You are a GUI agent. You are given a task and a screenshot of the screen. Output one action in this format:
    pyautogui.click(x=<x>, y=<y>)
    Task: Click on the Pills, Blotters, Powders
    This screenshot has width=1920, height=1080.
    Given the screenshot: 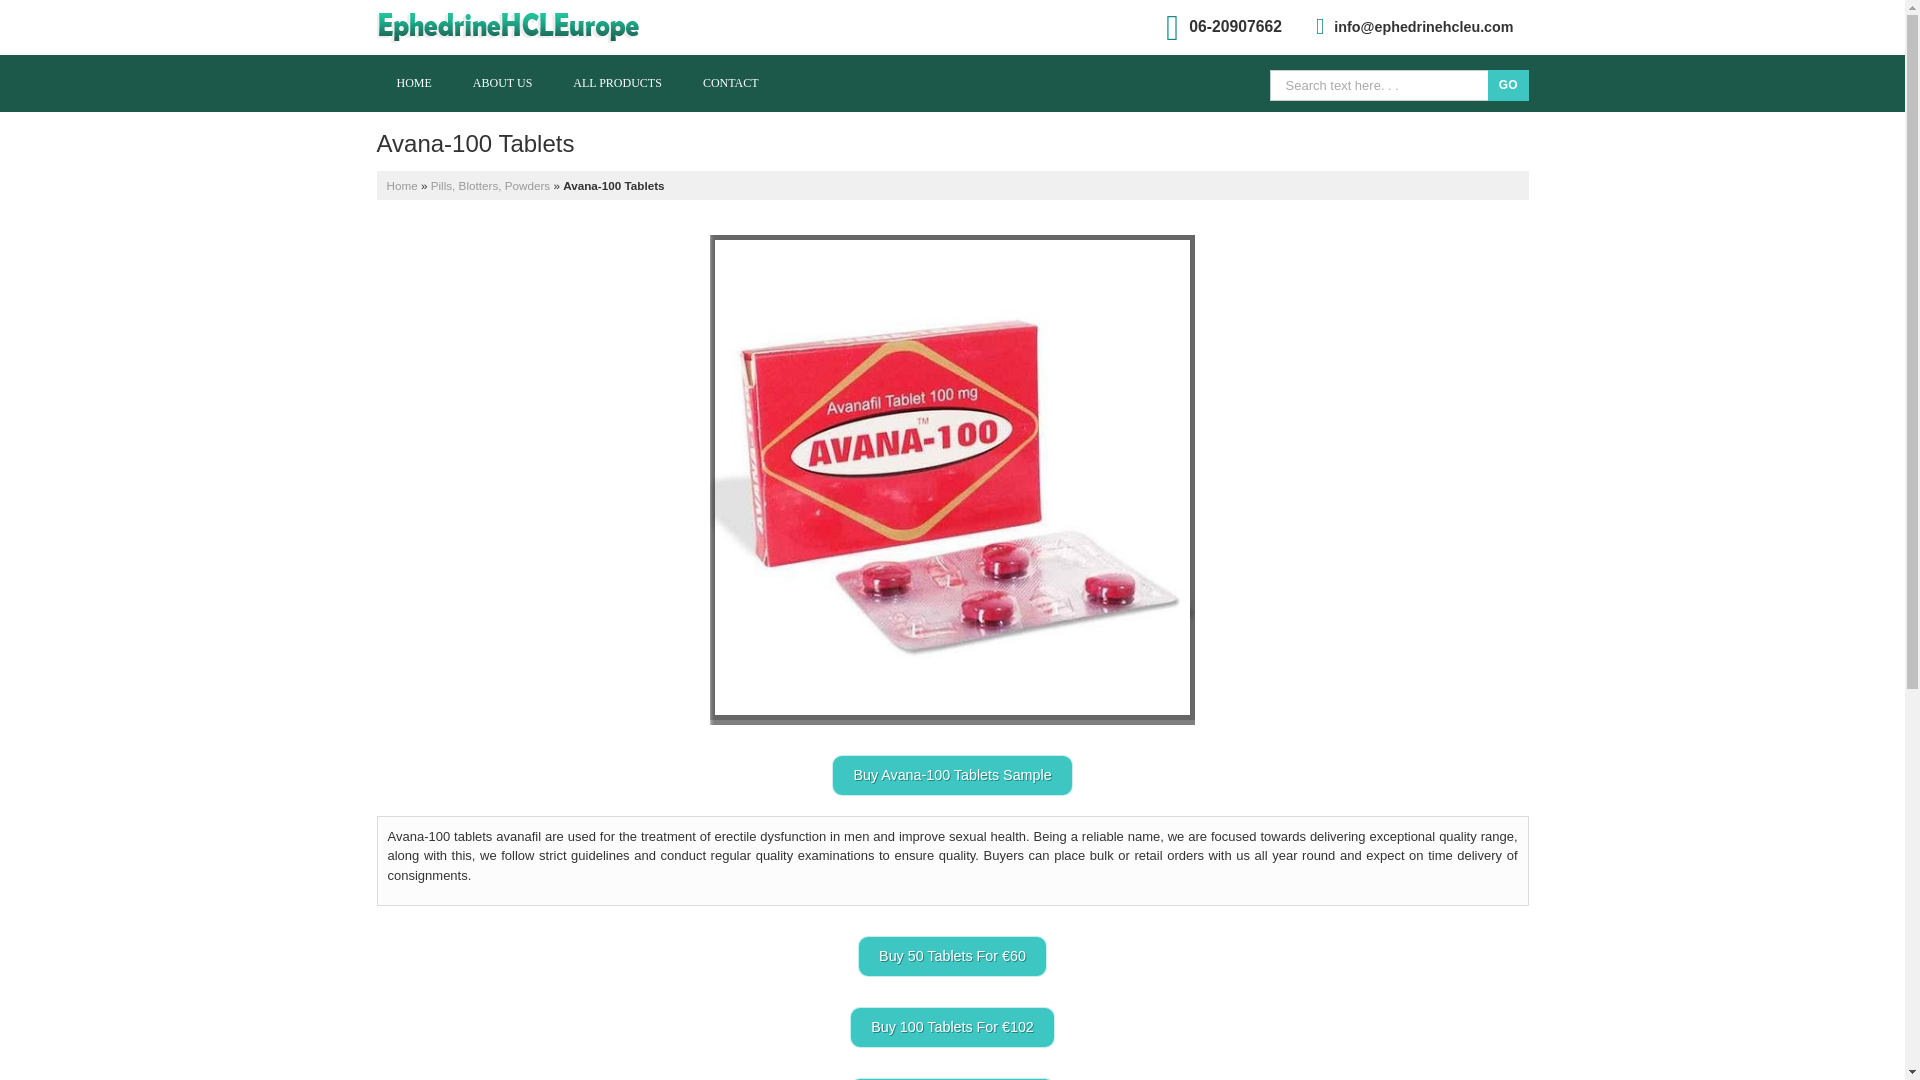 What is the action you would take?
    pyautogui.click(x=490, y=184)
    